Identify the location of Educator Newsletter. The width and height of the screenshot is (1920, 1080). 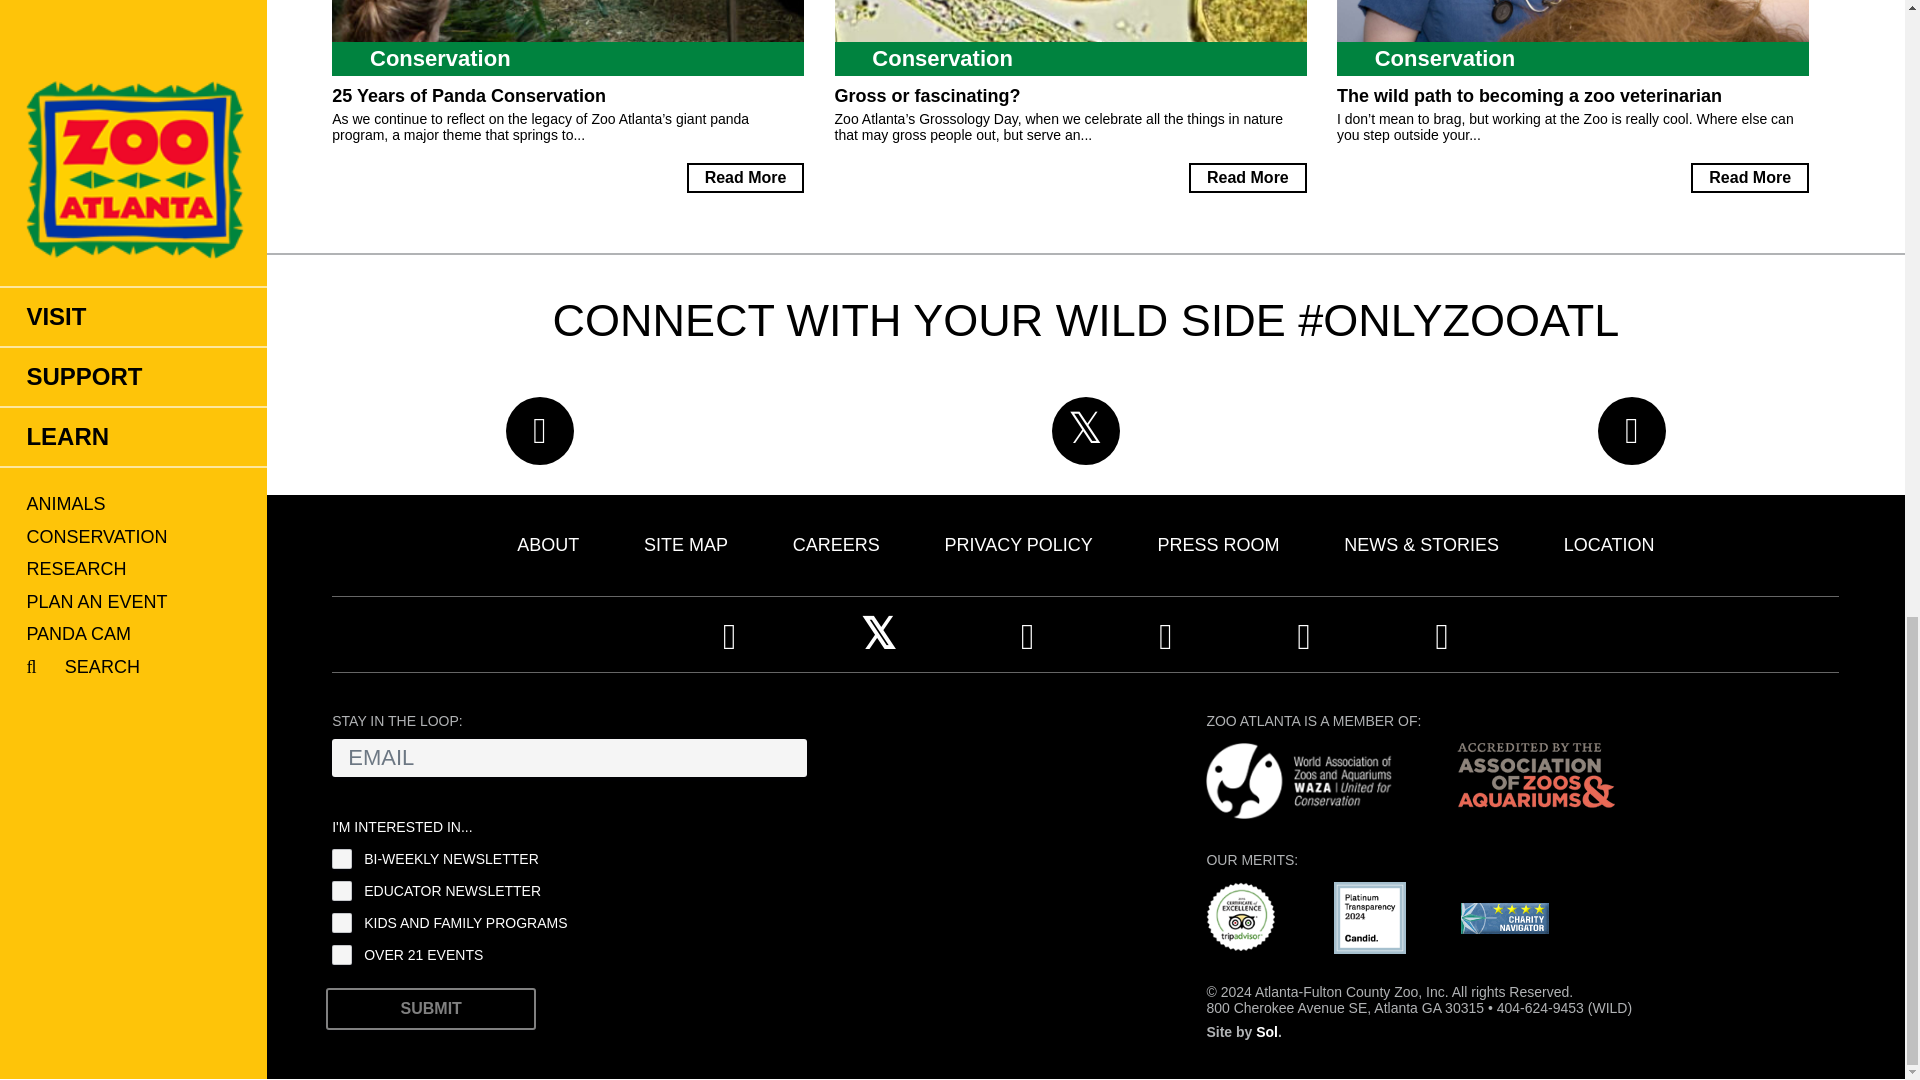
(342, 890).